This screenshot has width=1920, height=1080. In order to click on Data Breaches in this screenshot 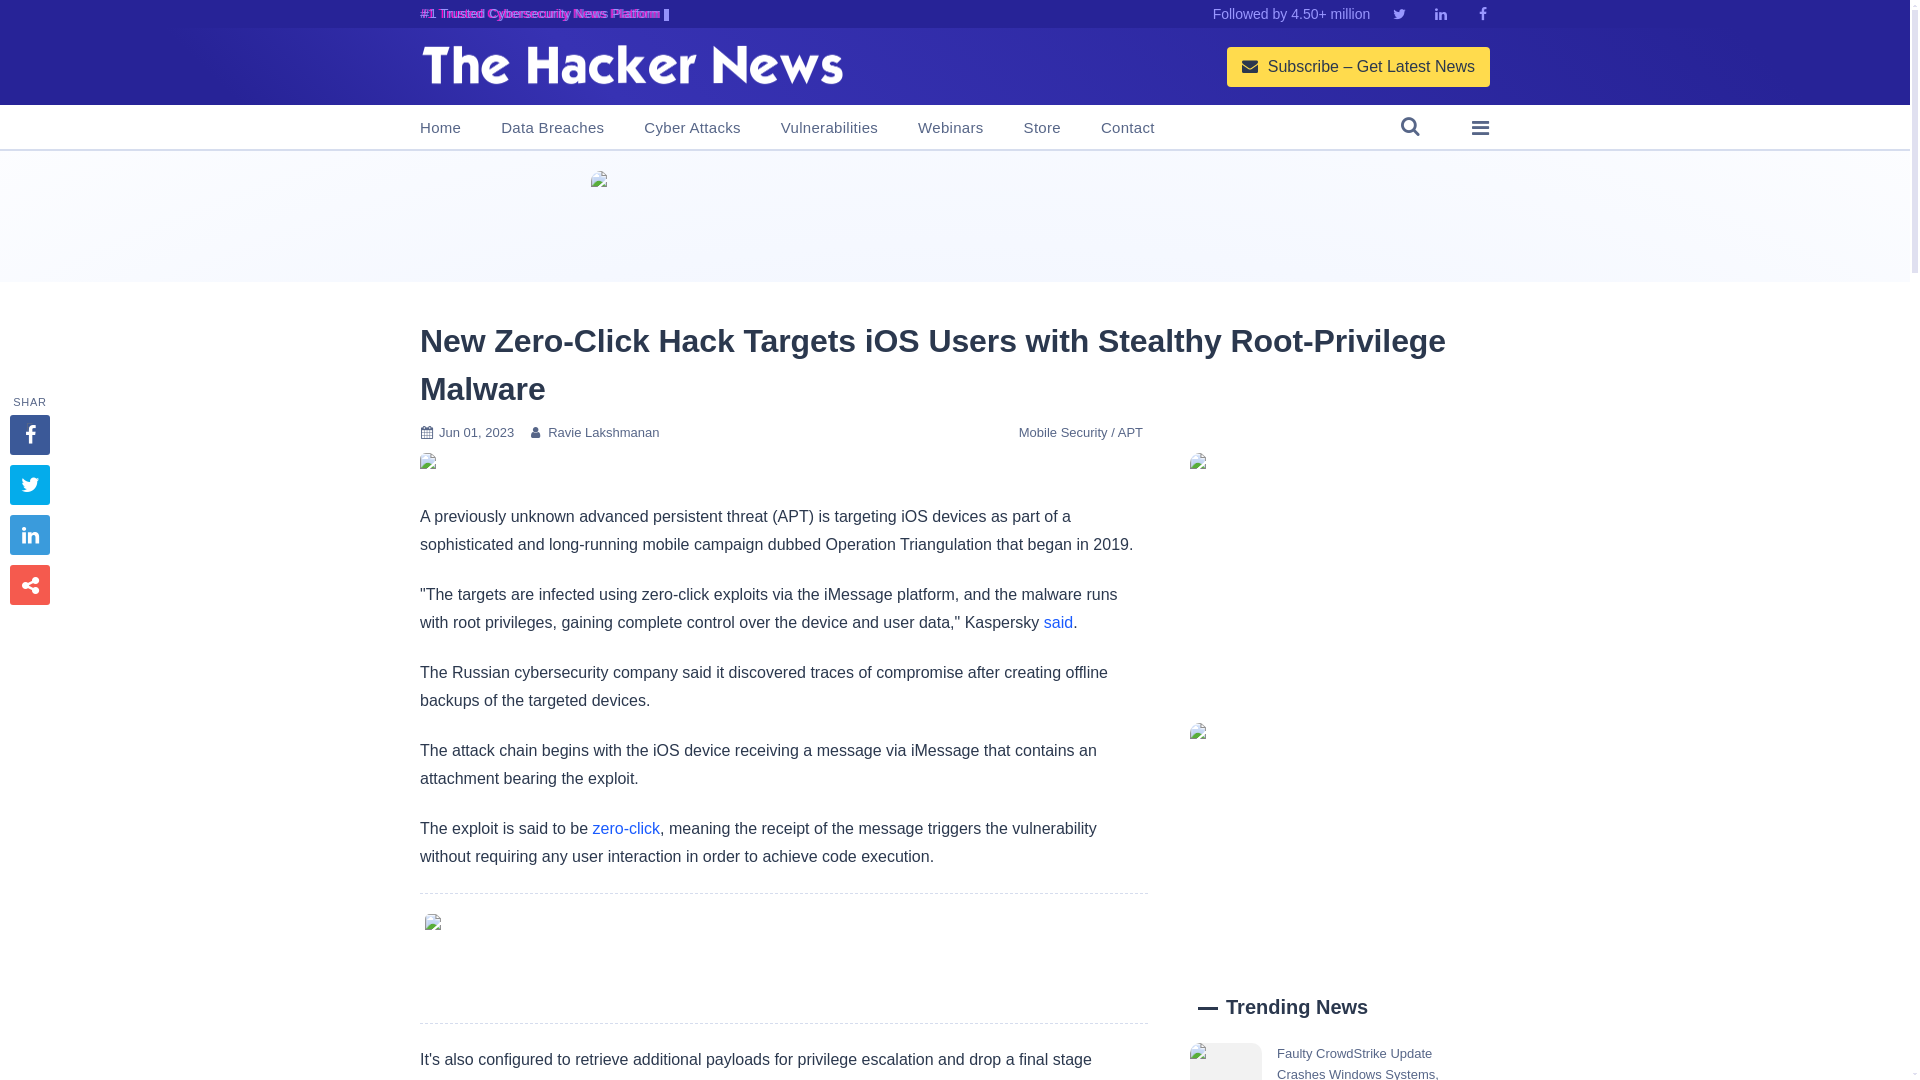, I will do `click(552, 128)`.